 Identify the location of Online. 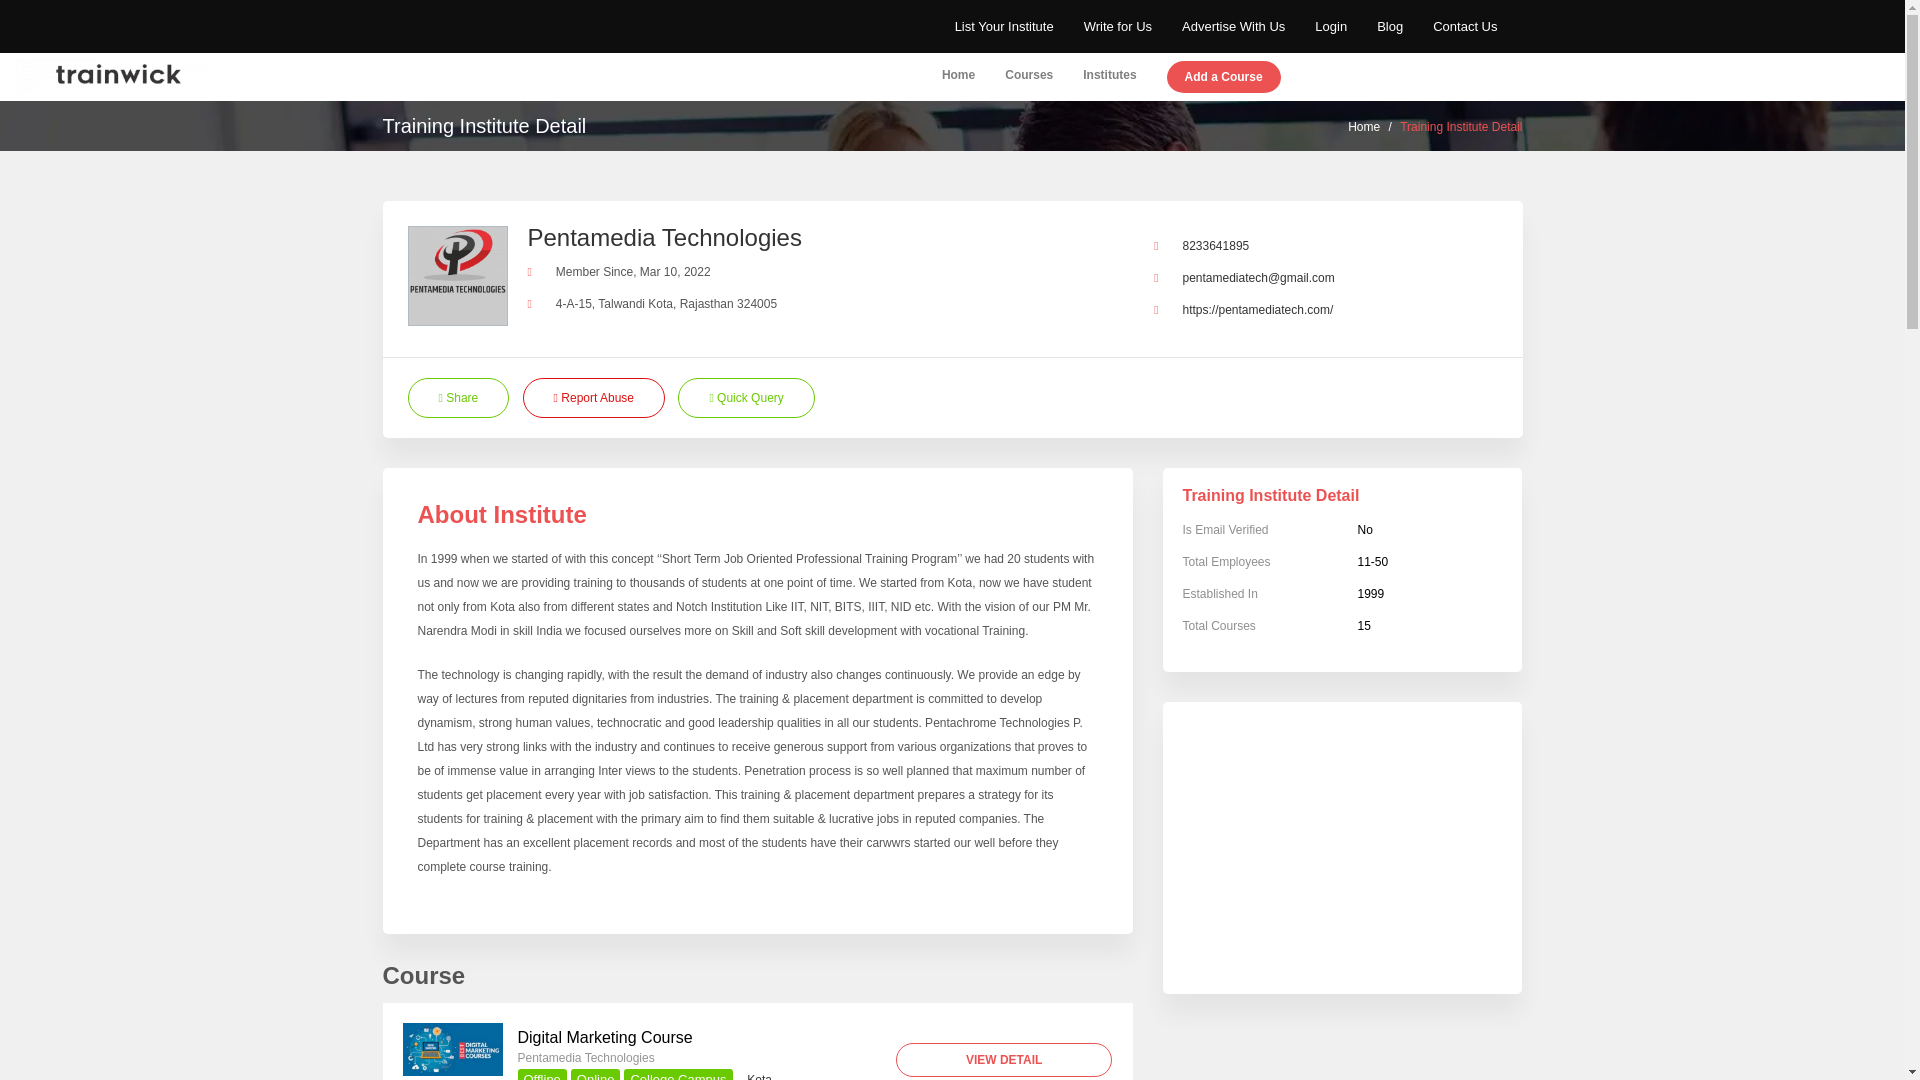
(595, 1074).